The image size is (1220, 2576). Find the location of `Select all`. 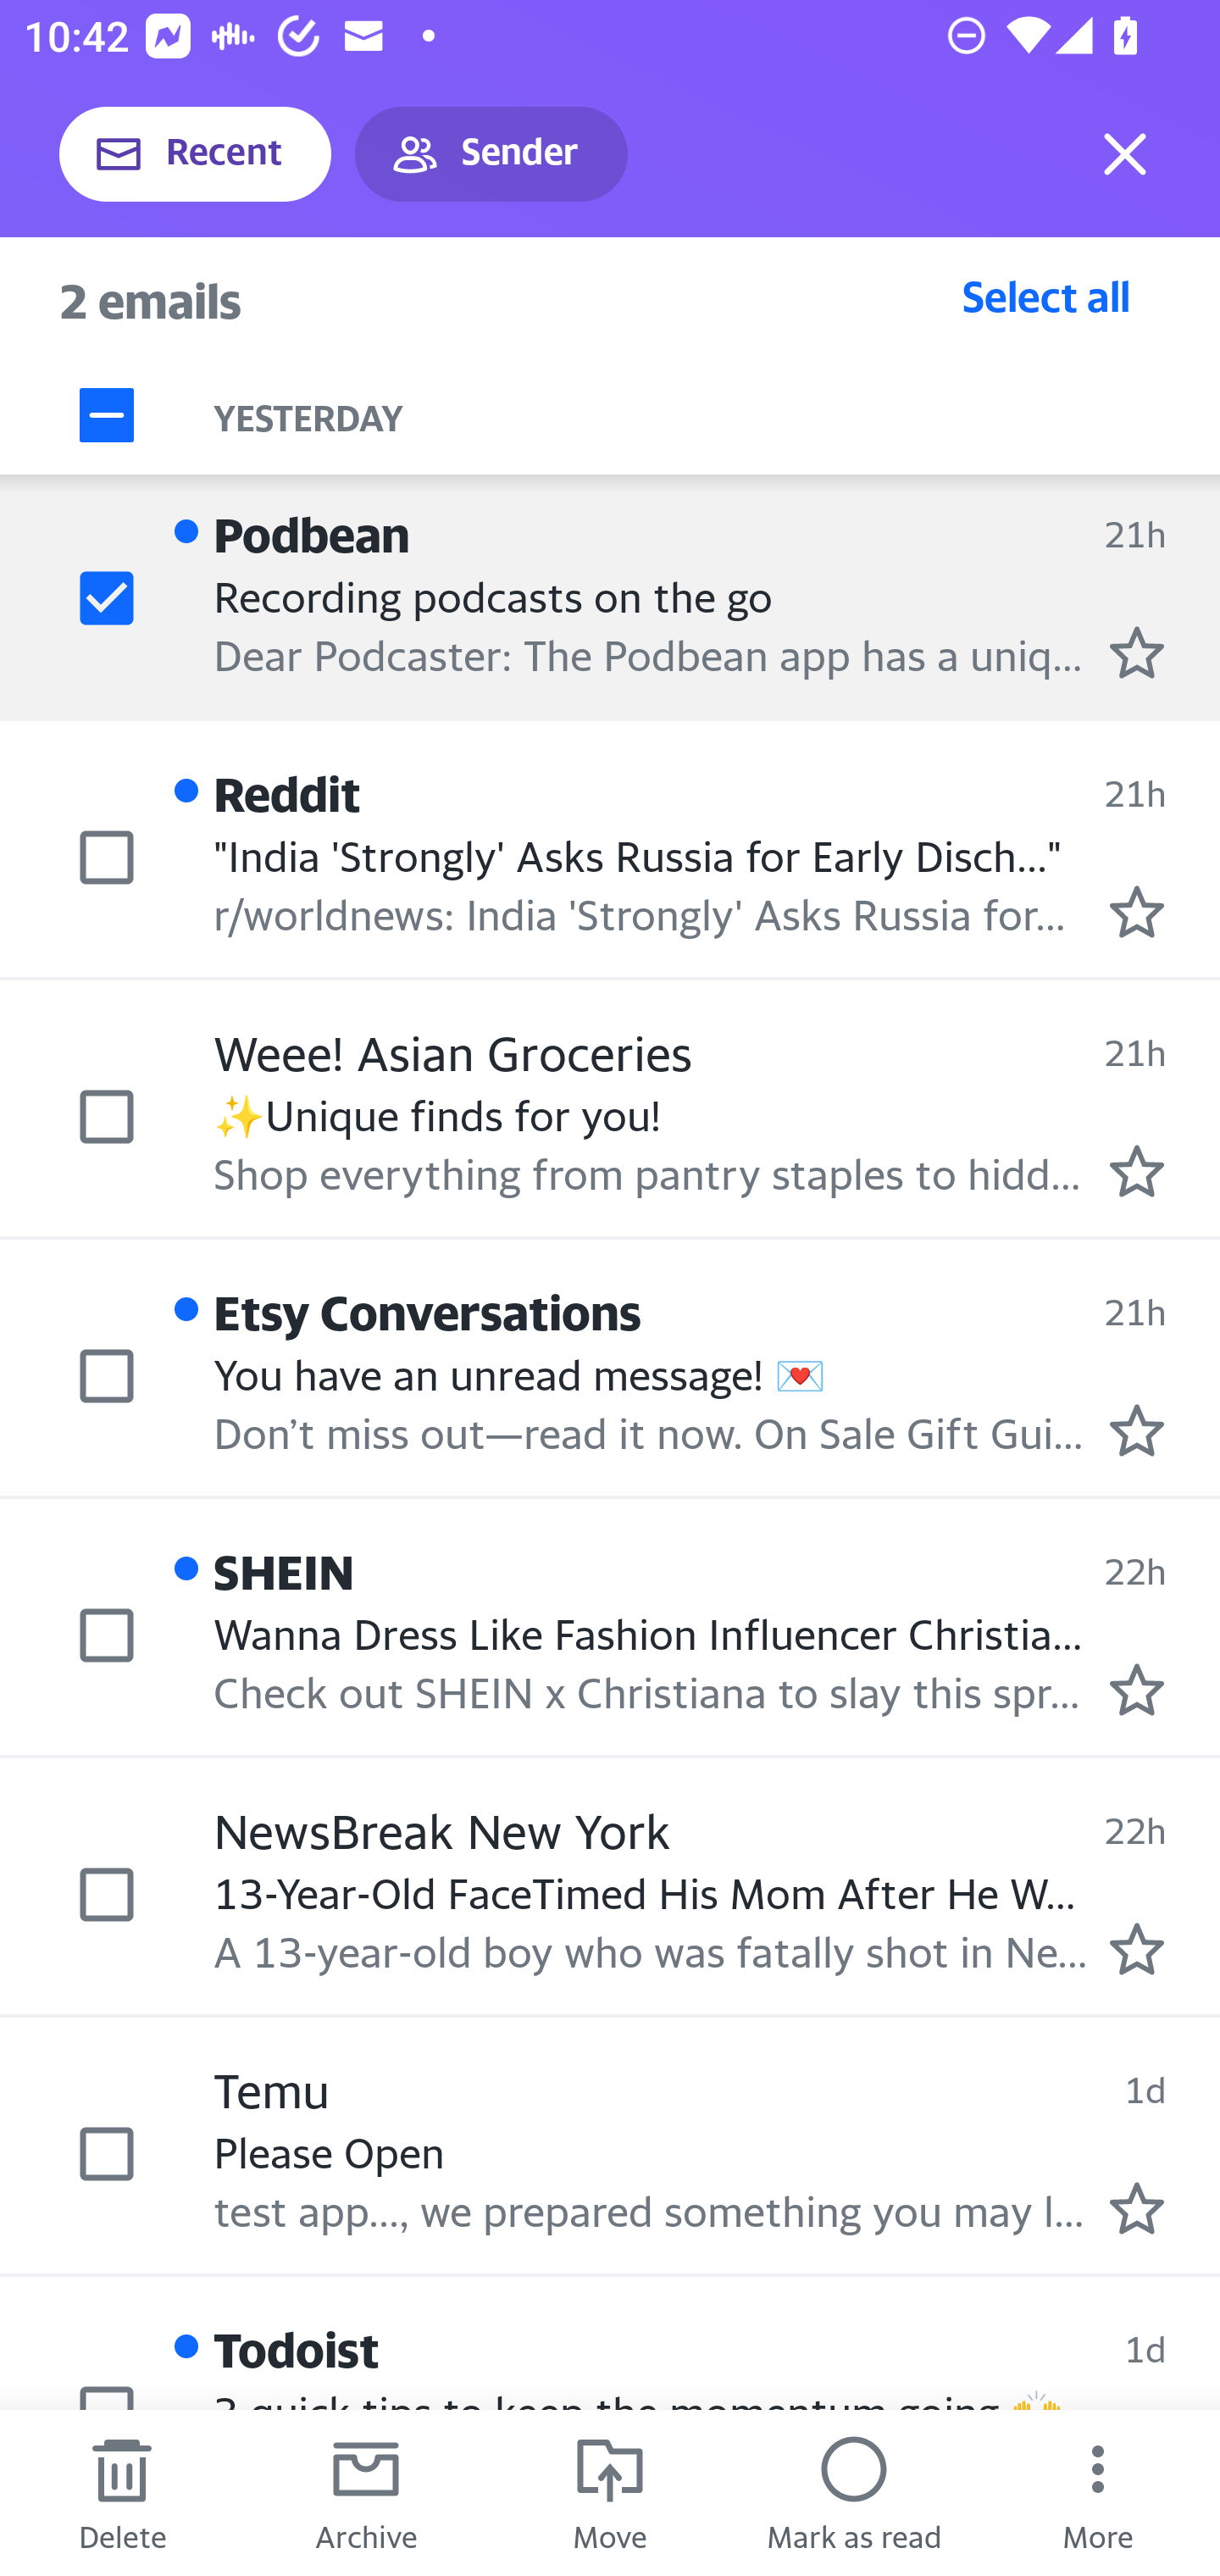

Select all is located at coordinates (1046, 296).